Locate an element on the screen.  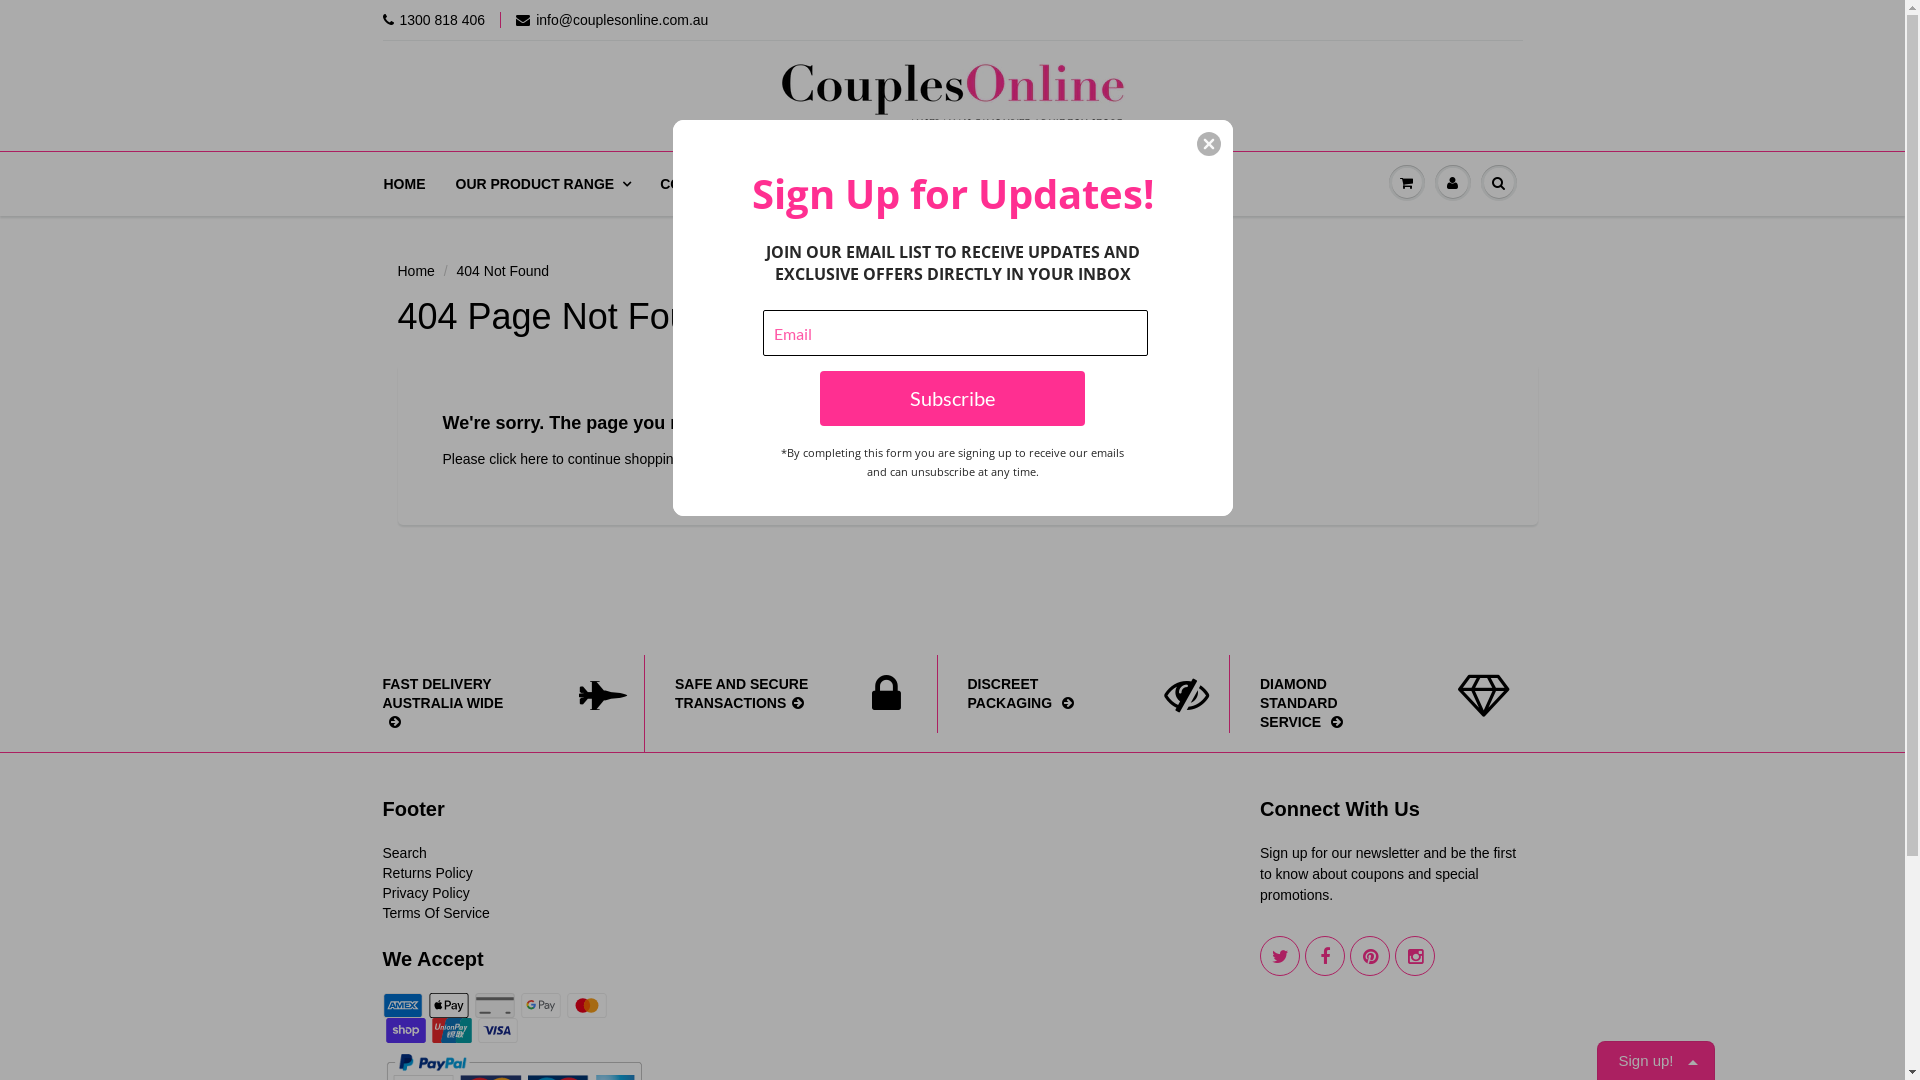
Facebook is located at coordinates (1325, 956).